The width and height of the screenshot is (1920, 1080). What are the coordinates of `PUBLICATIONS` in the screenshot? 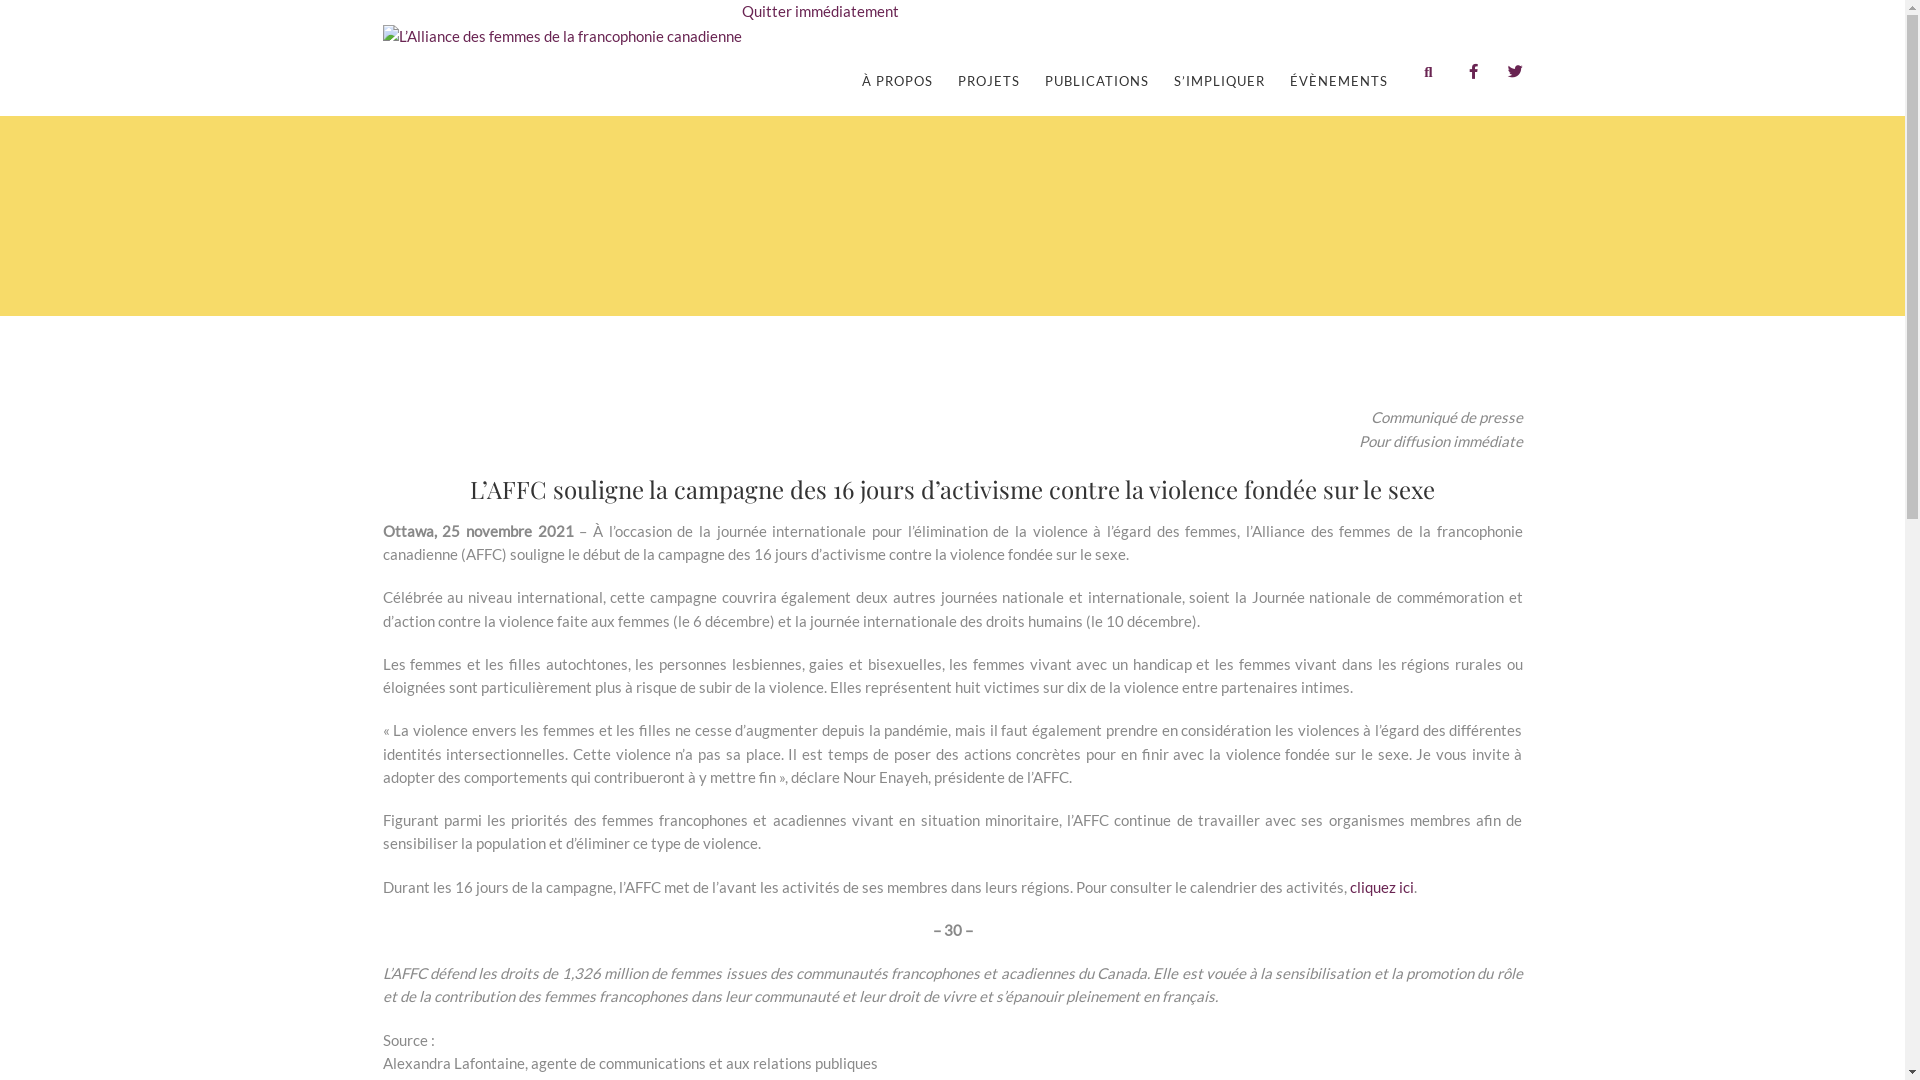 It's located at (1096, 81).